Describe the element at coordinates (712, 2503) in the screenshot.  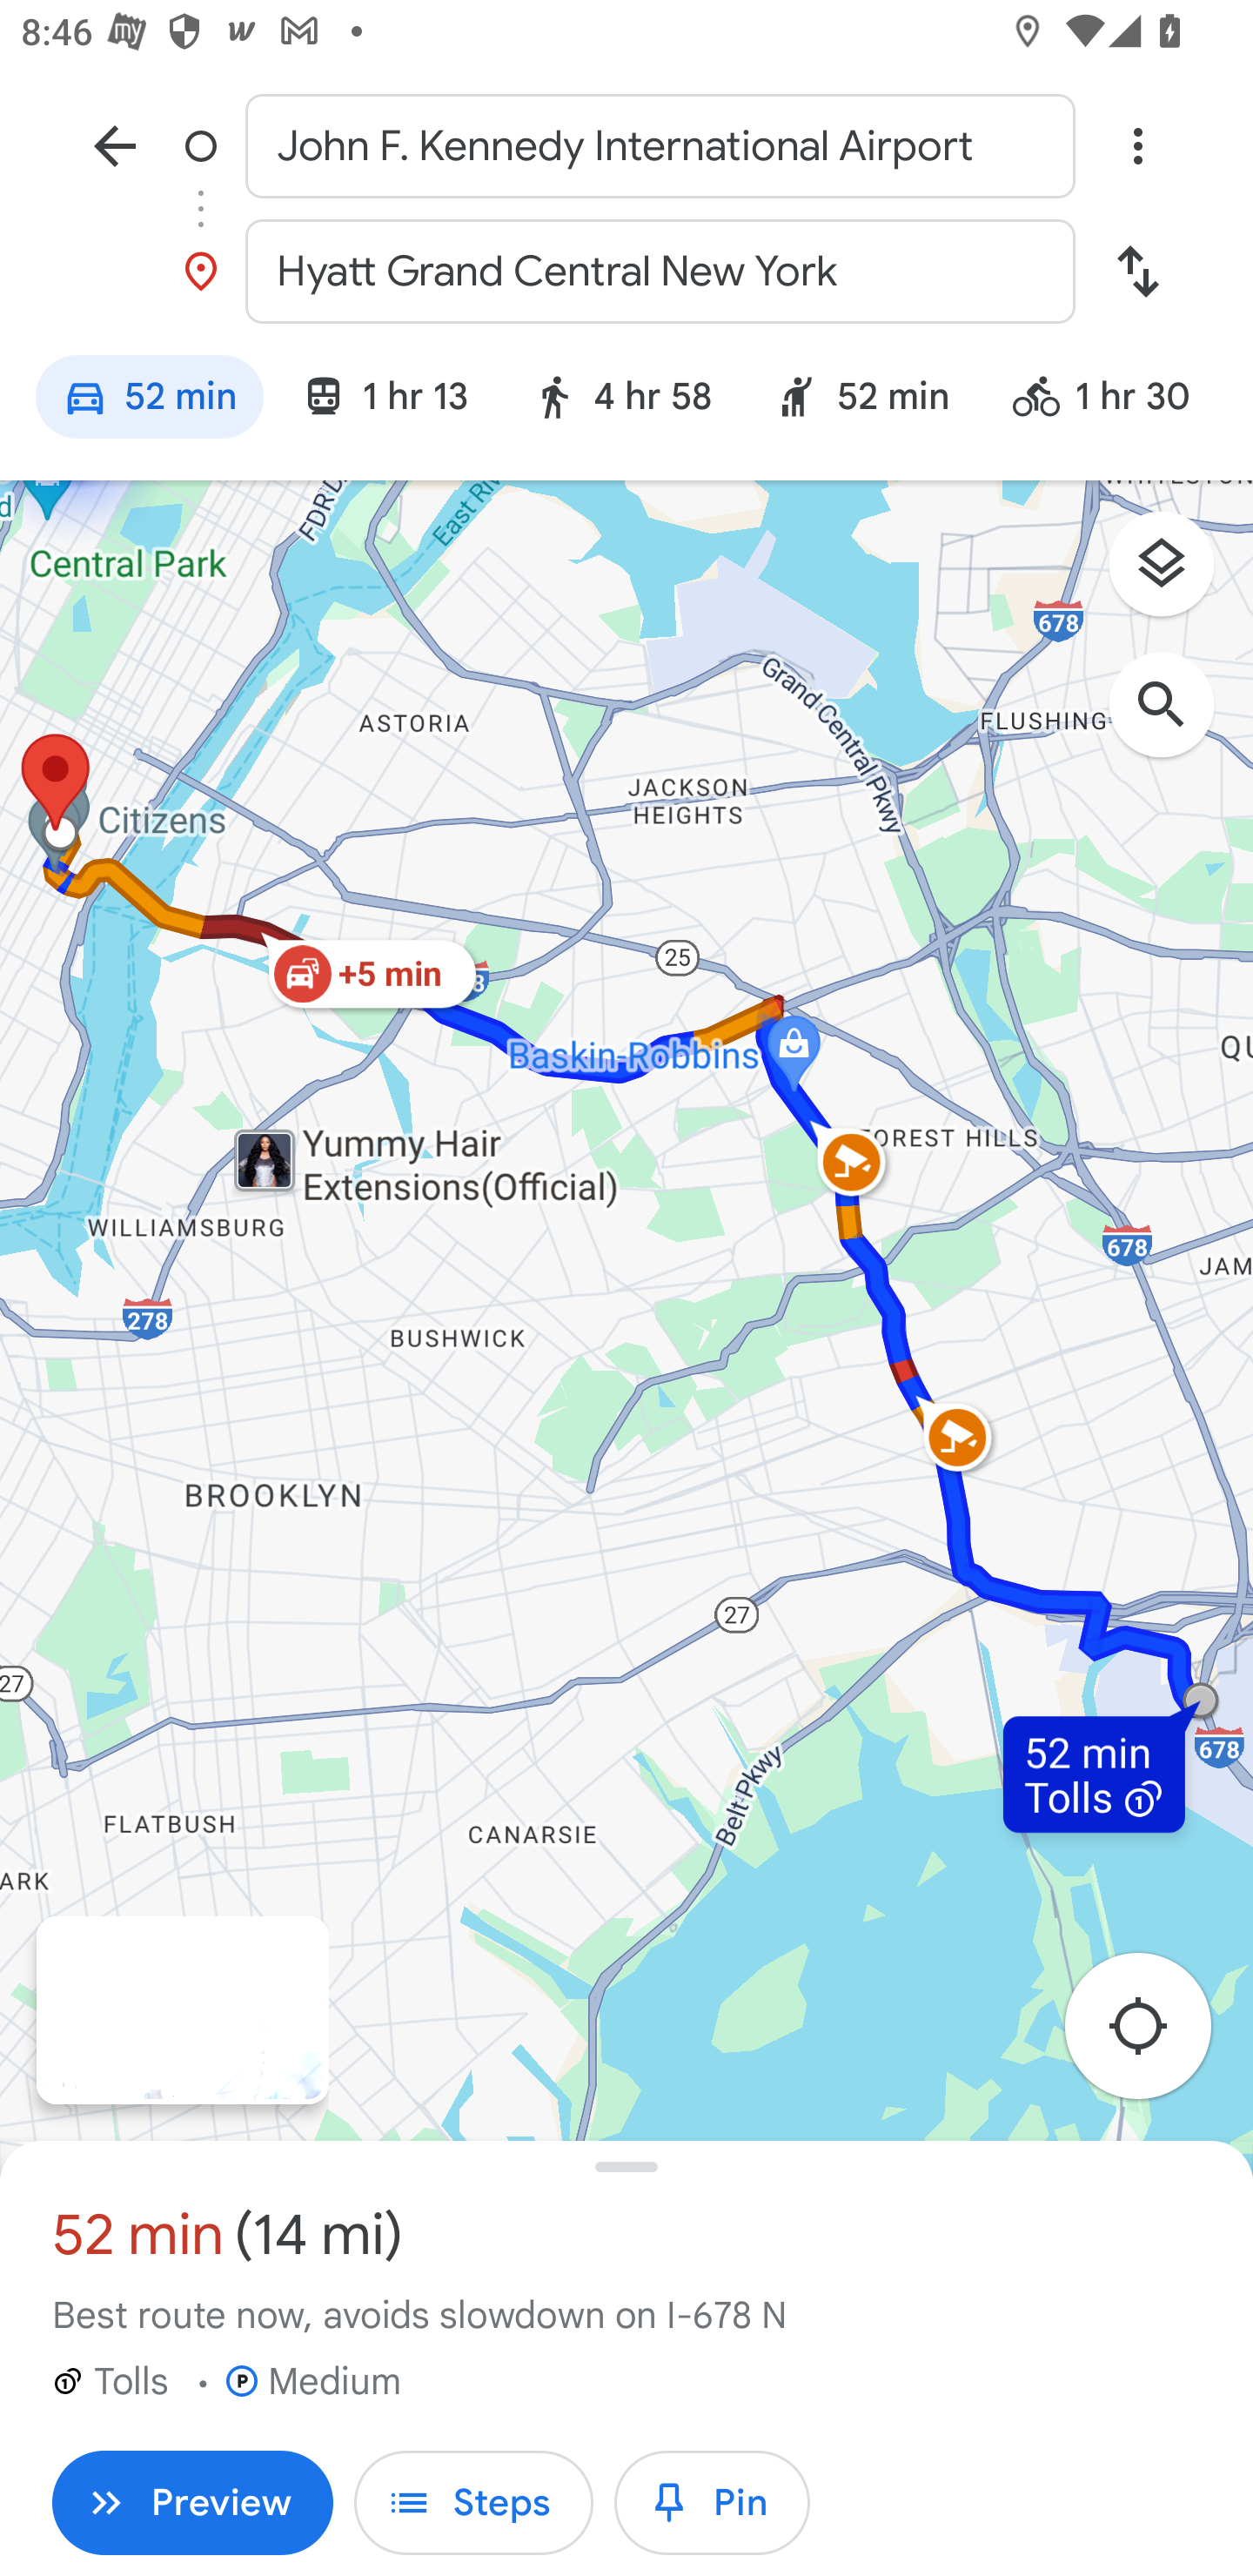
I see `Pin trip Pin Pin trip` at that location.